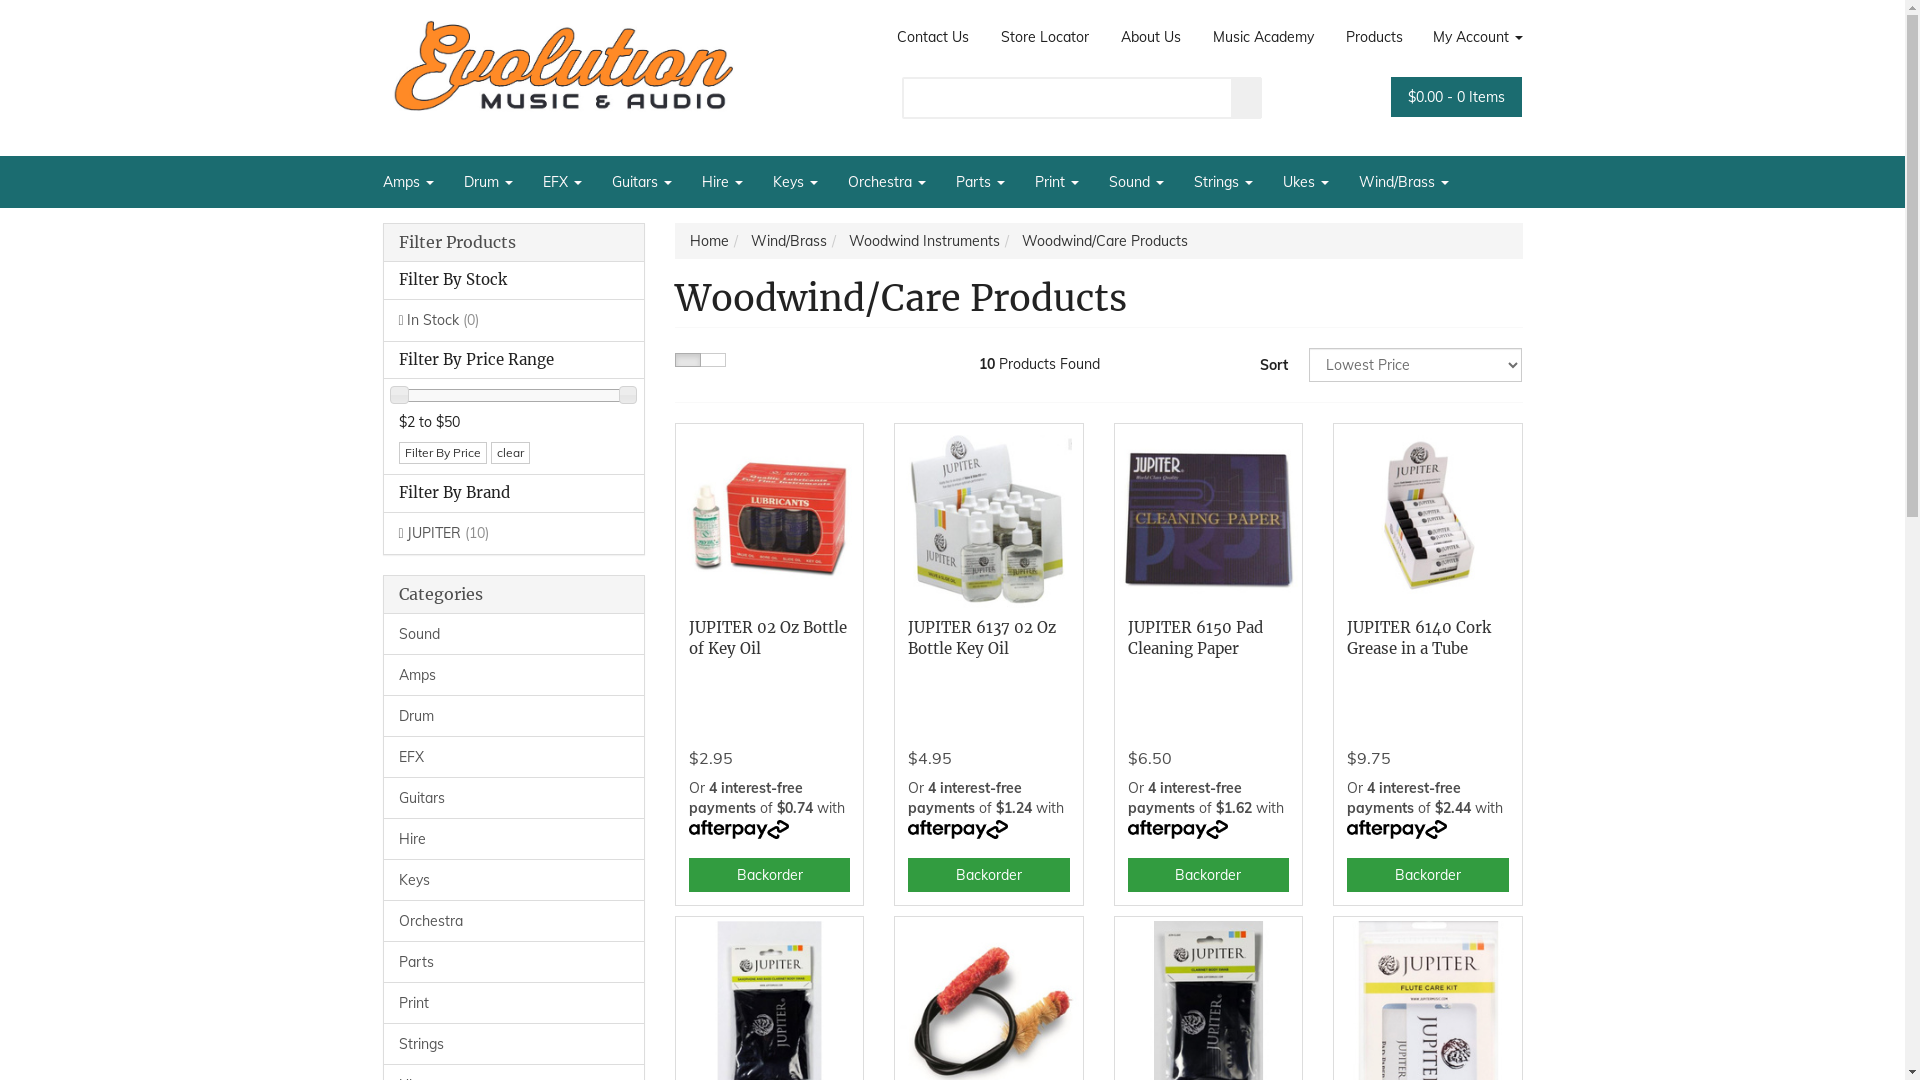  What do you see at coordinates (562, 182) in the screenshot?
I see `EFX` at bounding box center [562, 182].